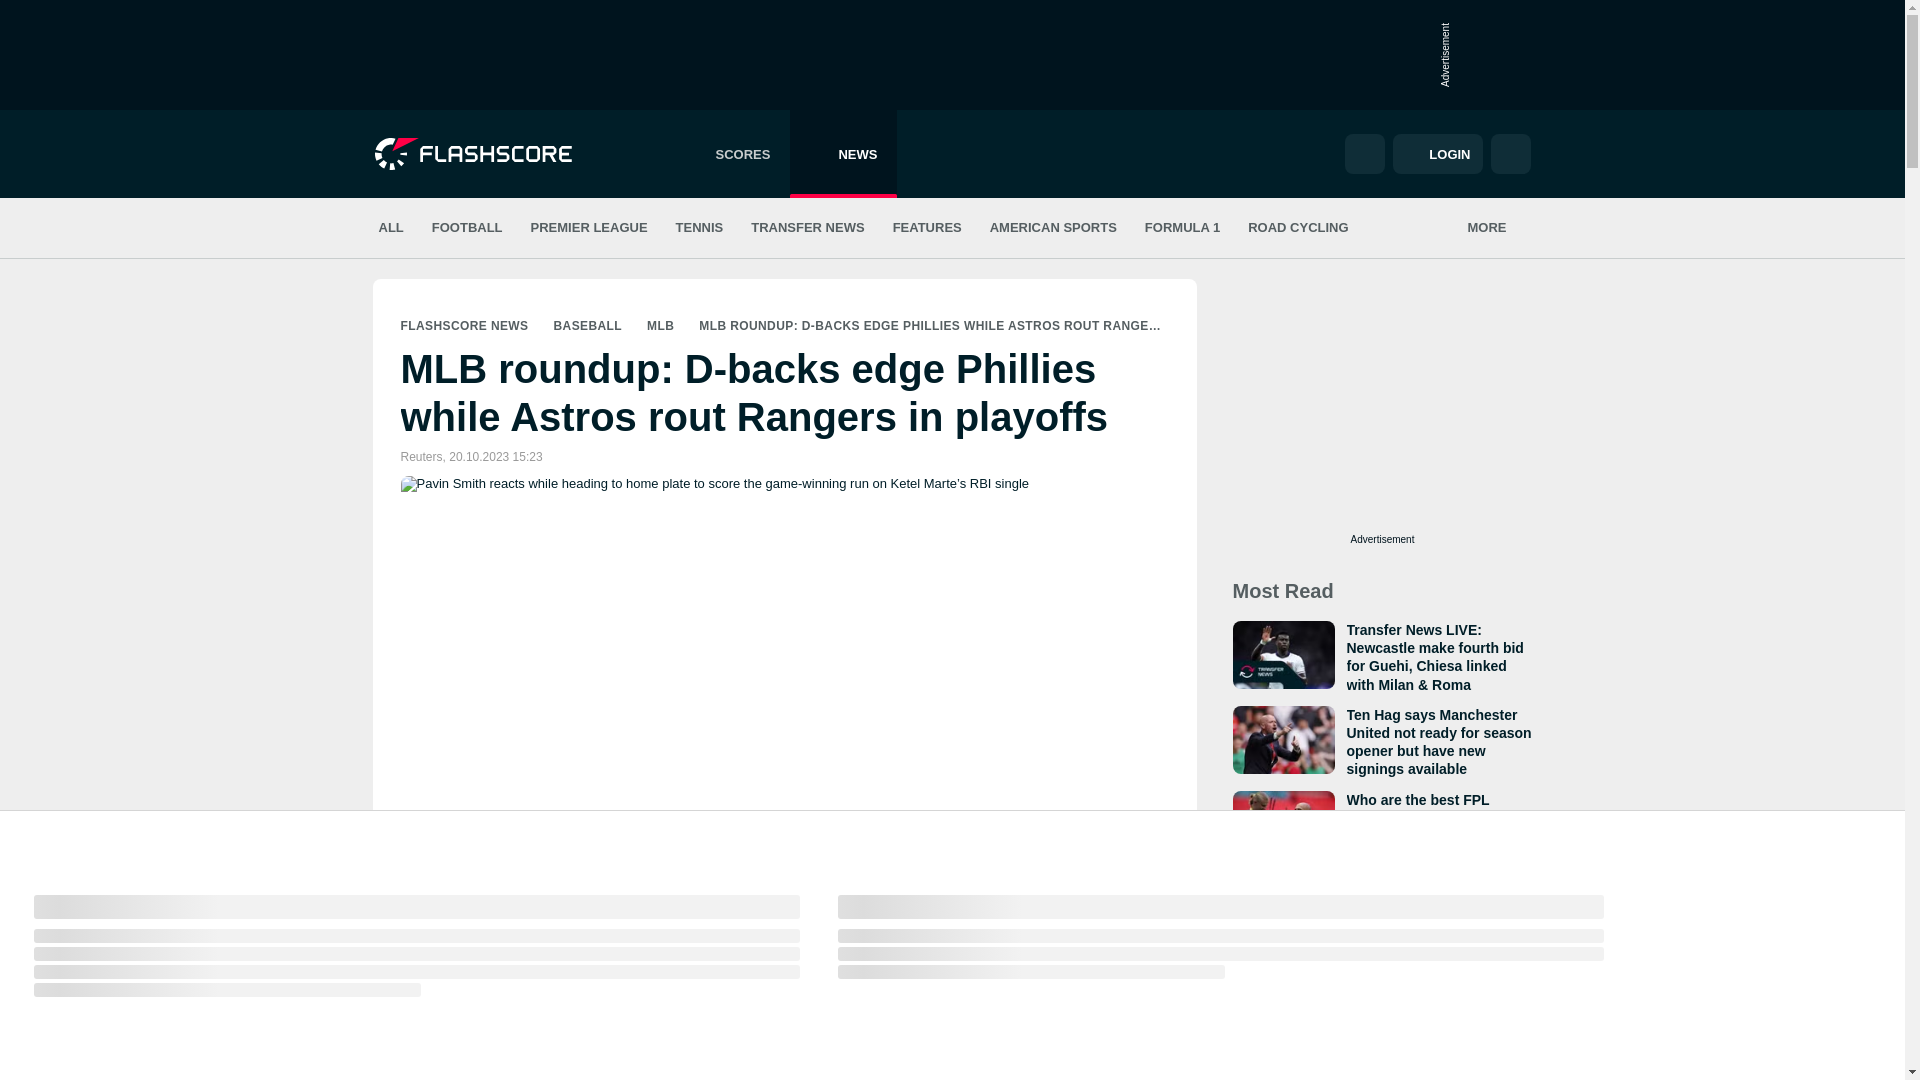 This screenshot has width=1920, height=1080. I want to click on BASEBALL, so click(588, 325).